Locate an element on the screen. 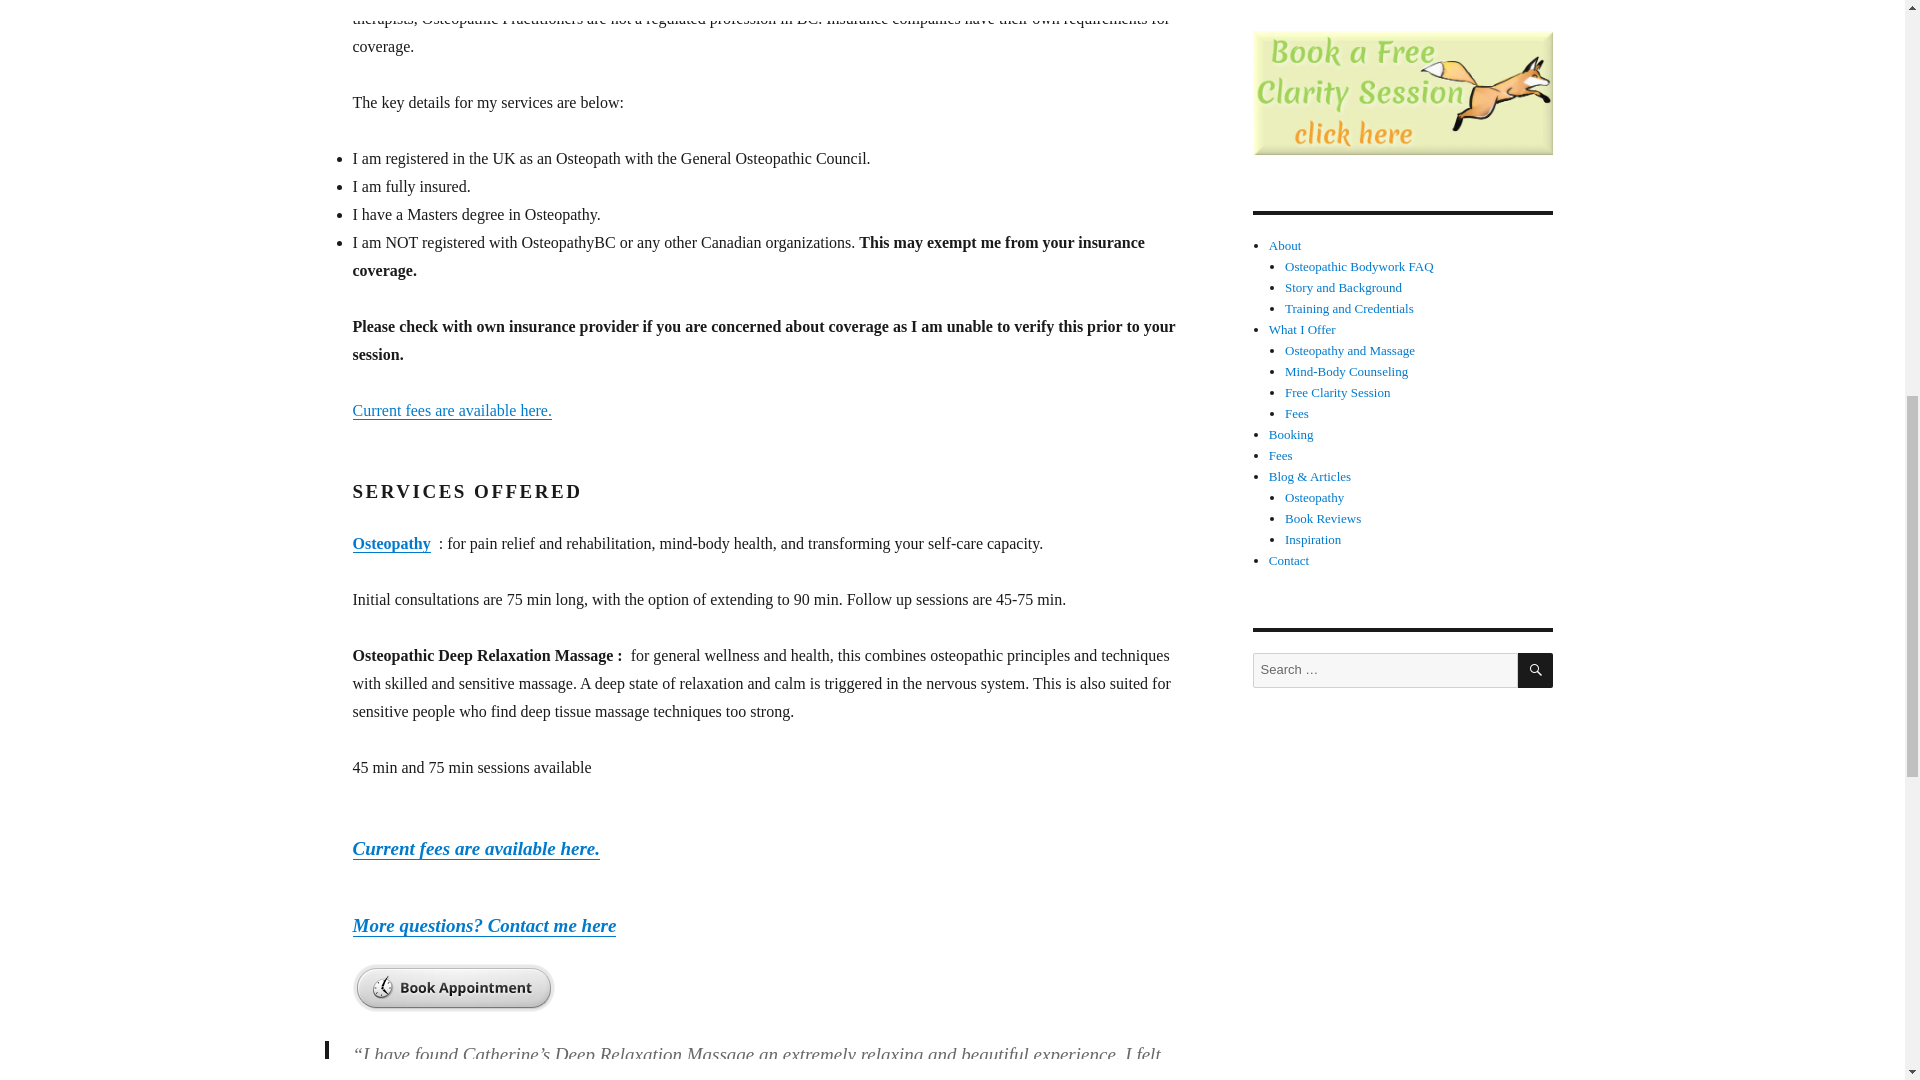 This screenshot has height=1080, width=1920. Training and Credentials is located at coordinates (1348, 308).